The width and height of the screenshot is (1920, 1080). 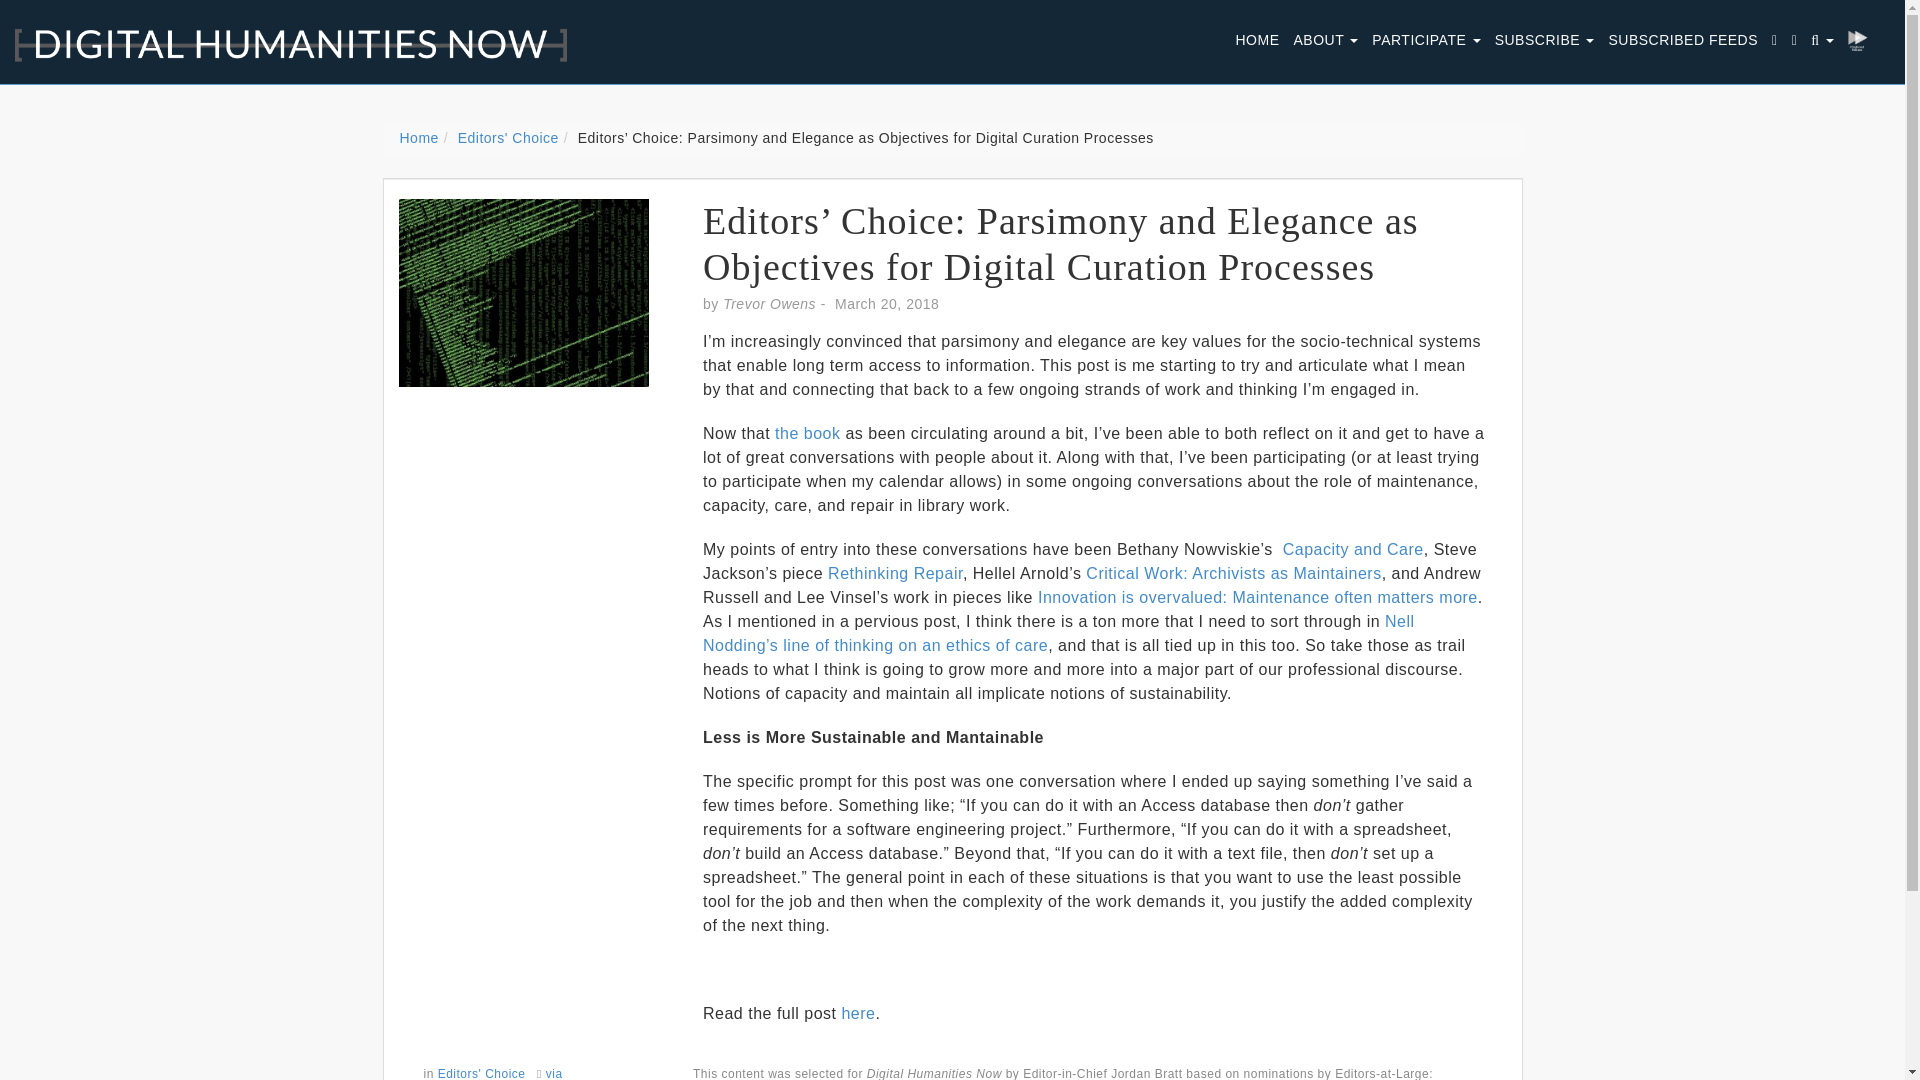 What do you see at coordinates (1353, 550) in the screenshot?
I see `Capacity and Care` at bounding box center [1353, 550].